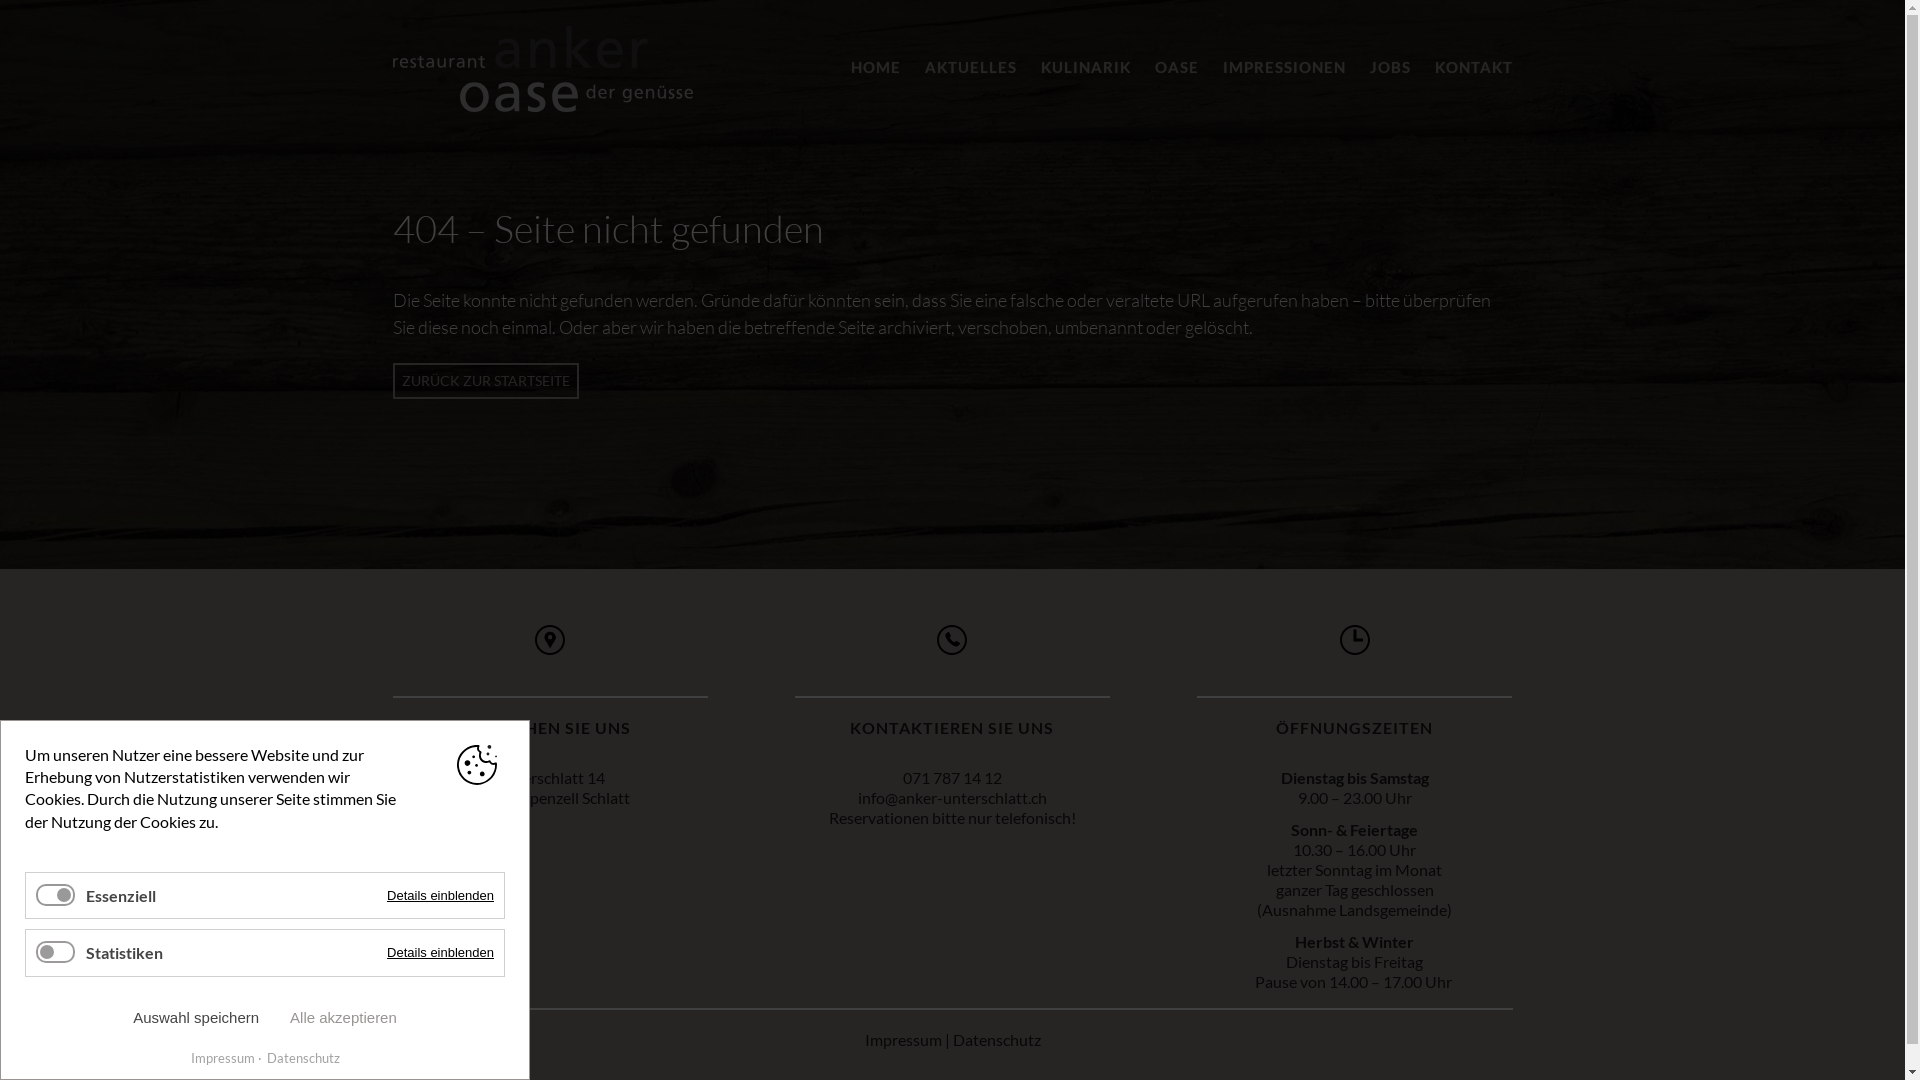 This screenshot has height=1080, width=1920. I want to click on Details einblenden, so click(440, 952).